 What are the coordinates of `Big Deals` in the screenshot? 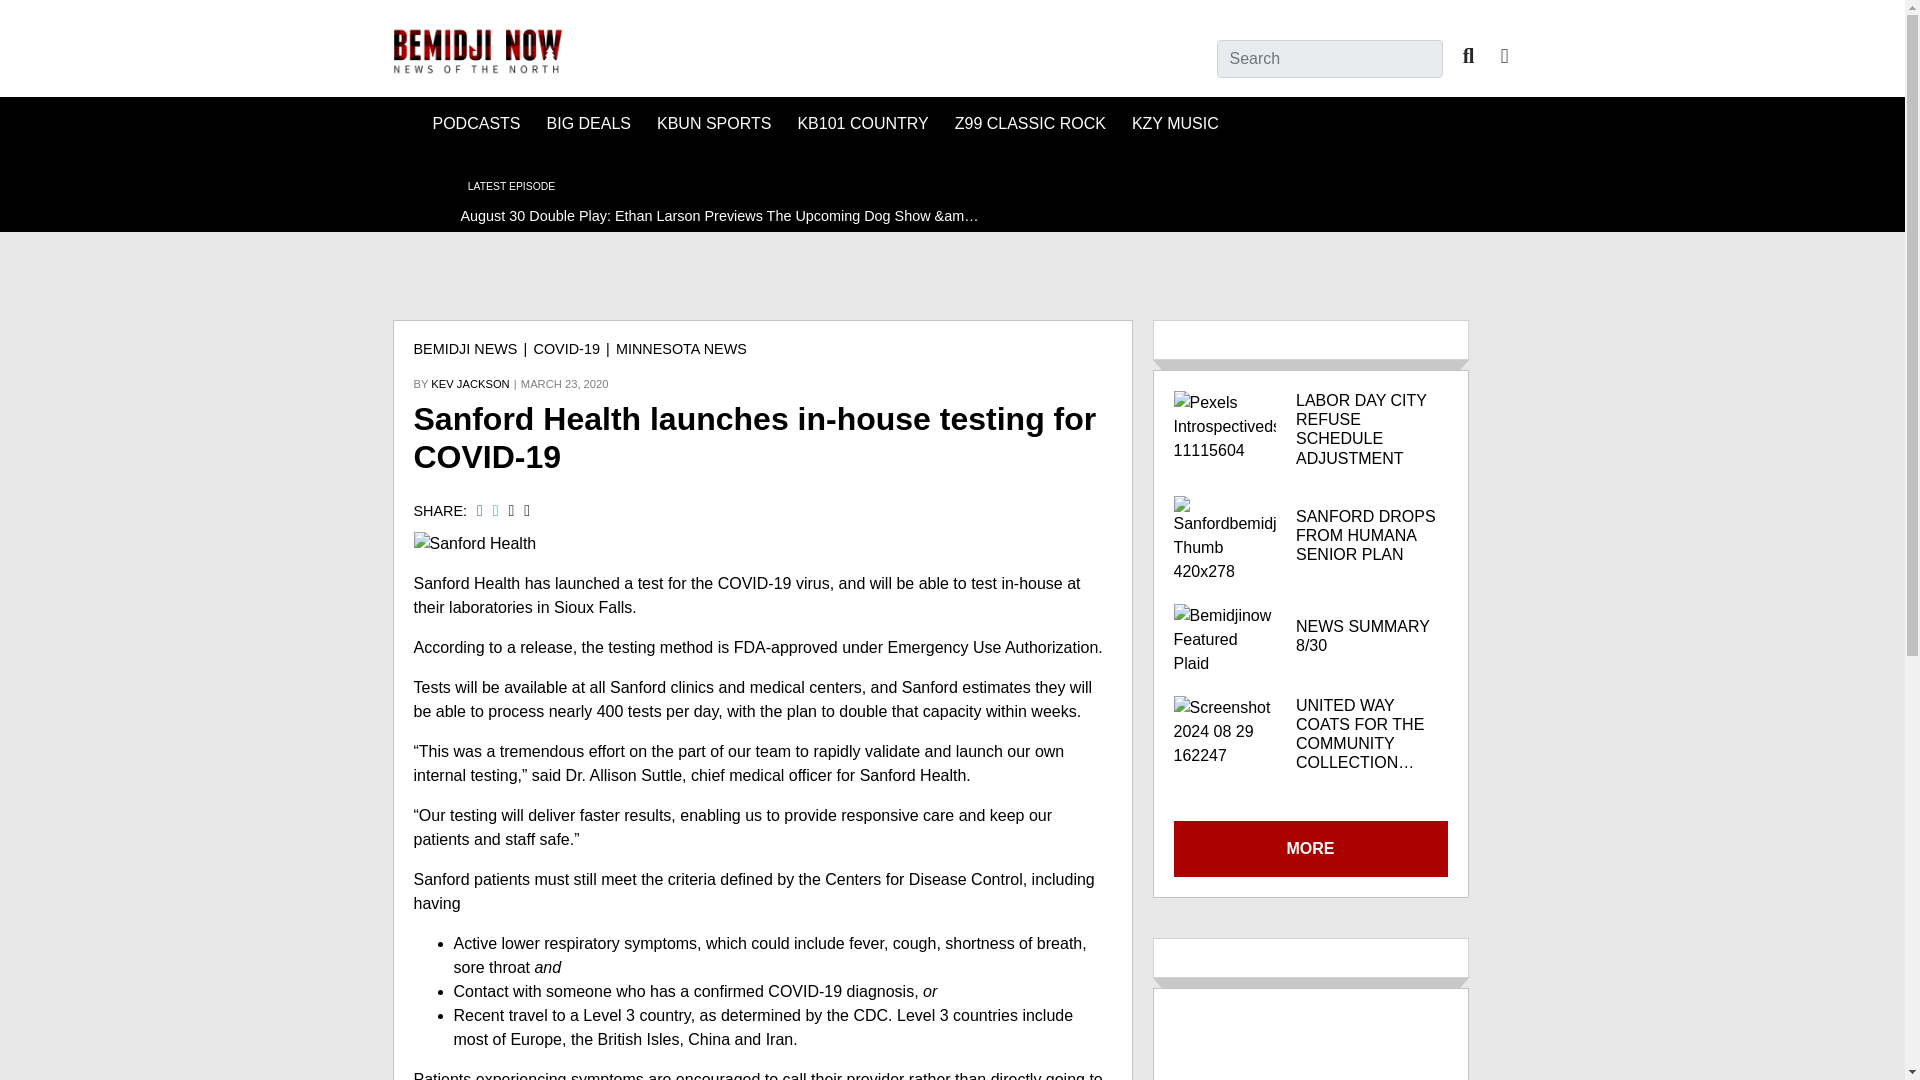 It's located at (589, 124).